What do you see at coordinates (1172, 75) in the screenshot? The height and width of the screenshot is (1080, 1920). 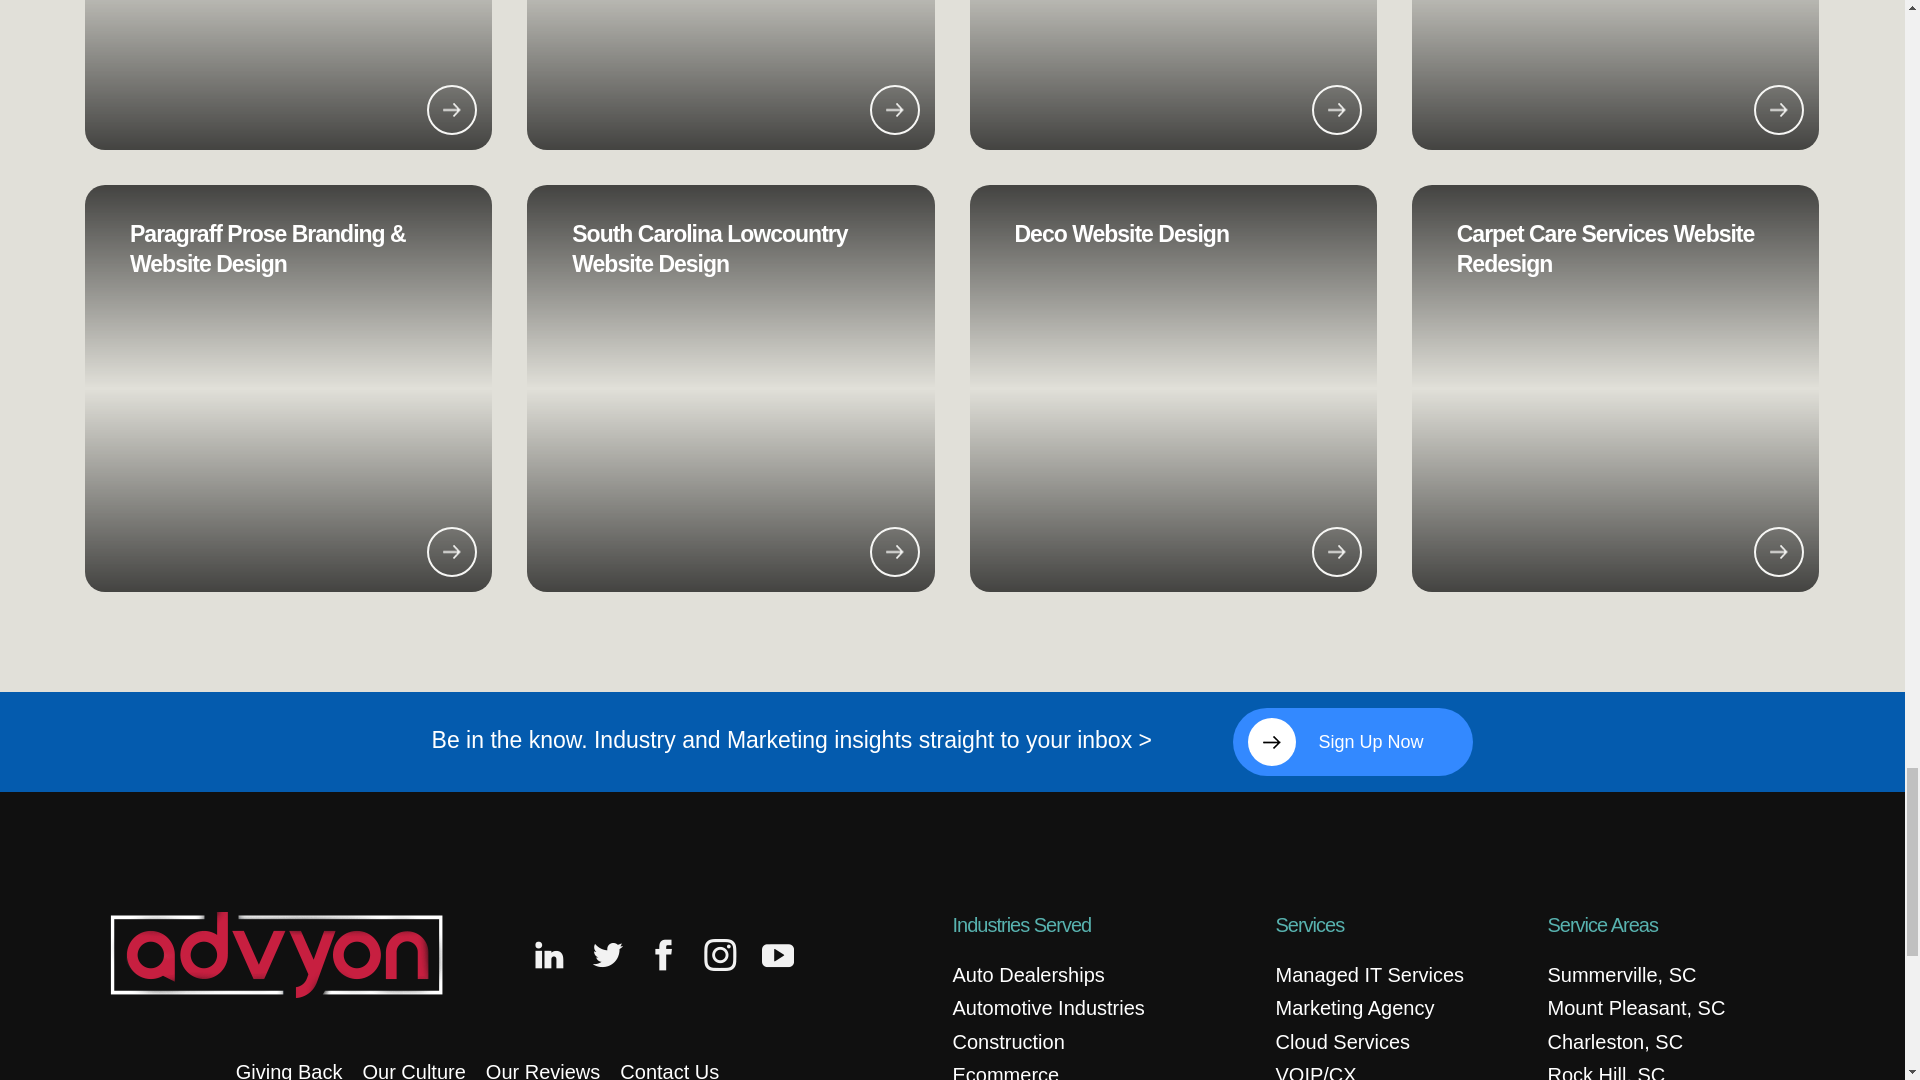 I see `Flowertown Players Website Design` at bounding box center [1172, 75].